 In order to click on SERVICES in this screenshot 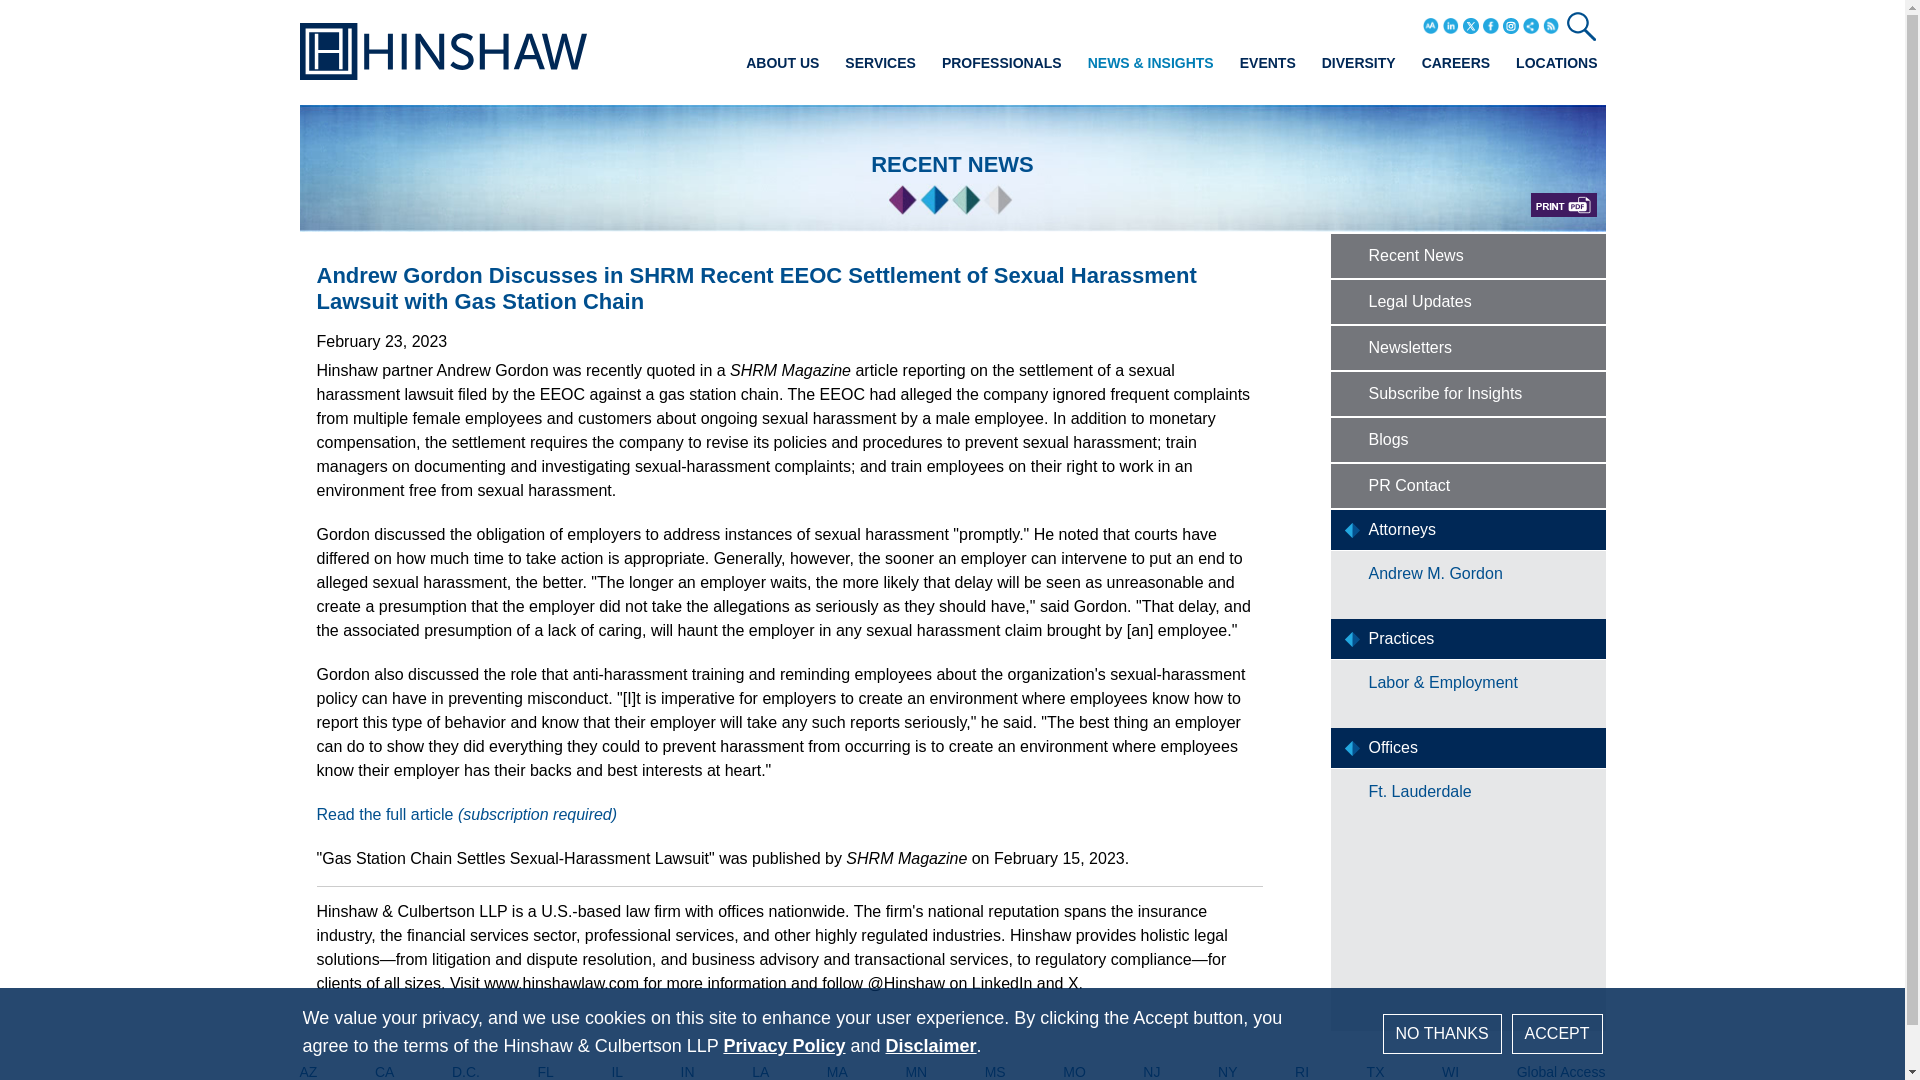, I will do `click(880, 62)`.